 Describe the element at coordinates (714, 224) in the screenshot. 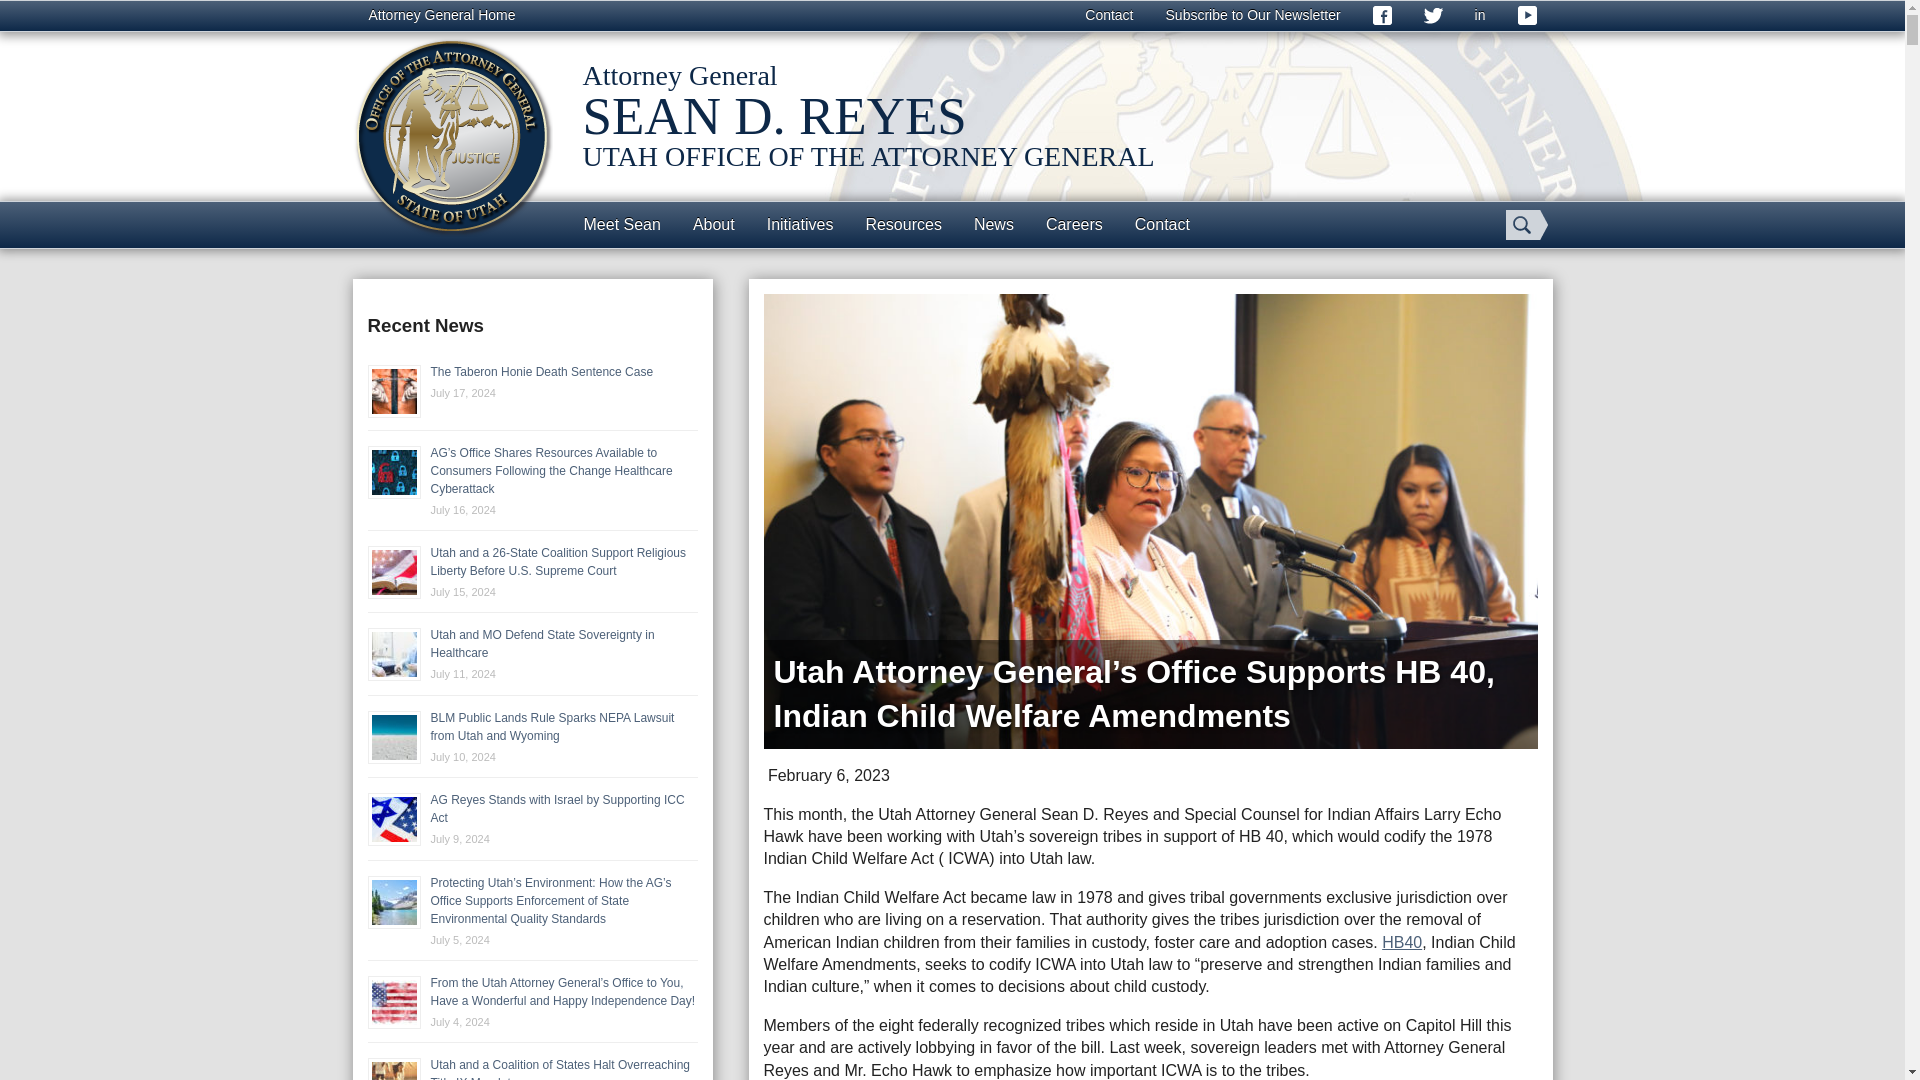

I see `About` at that location.